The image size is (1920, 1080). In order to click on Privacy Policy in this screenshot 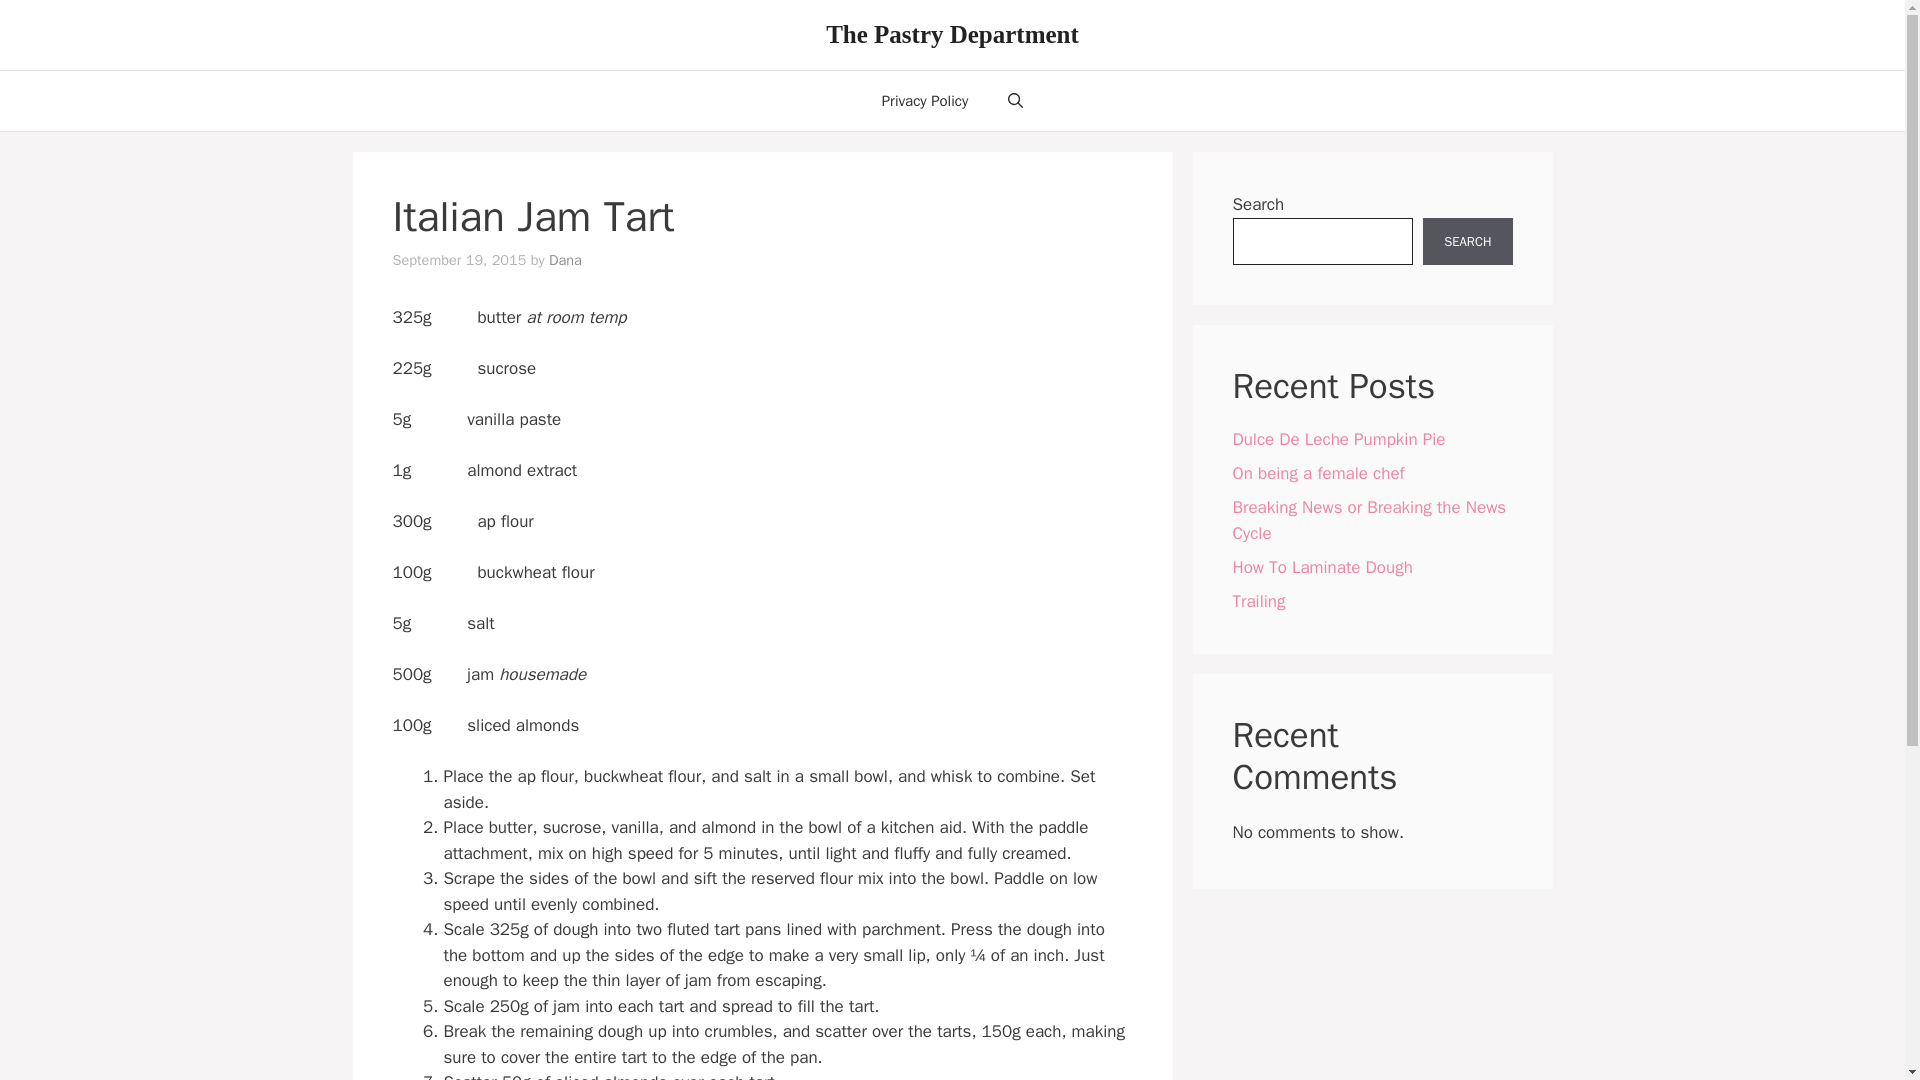, I will do `click(925, 100)`.